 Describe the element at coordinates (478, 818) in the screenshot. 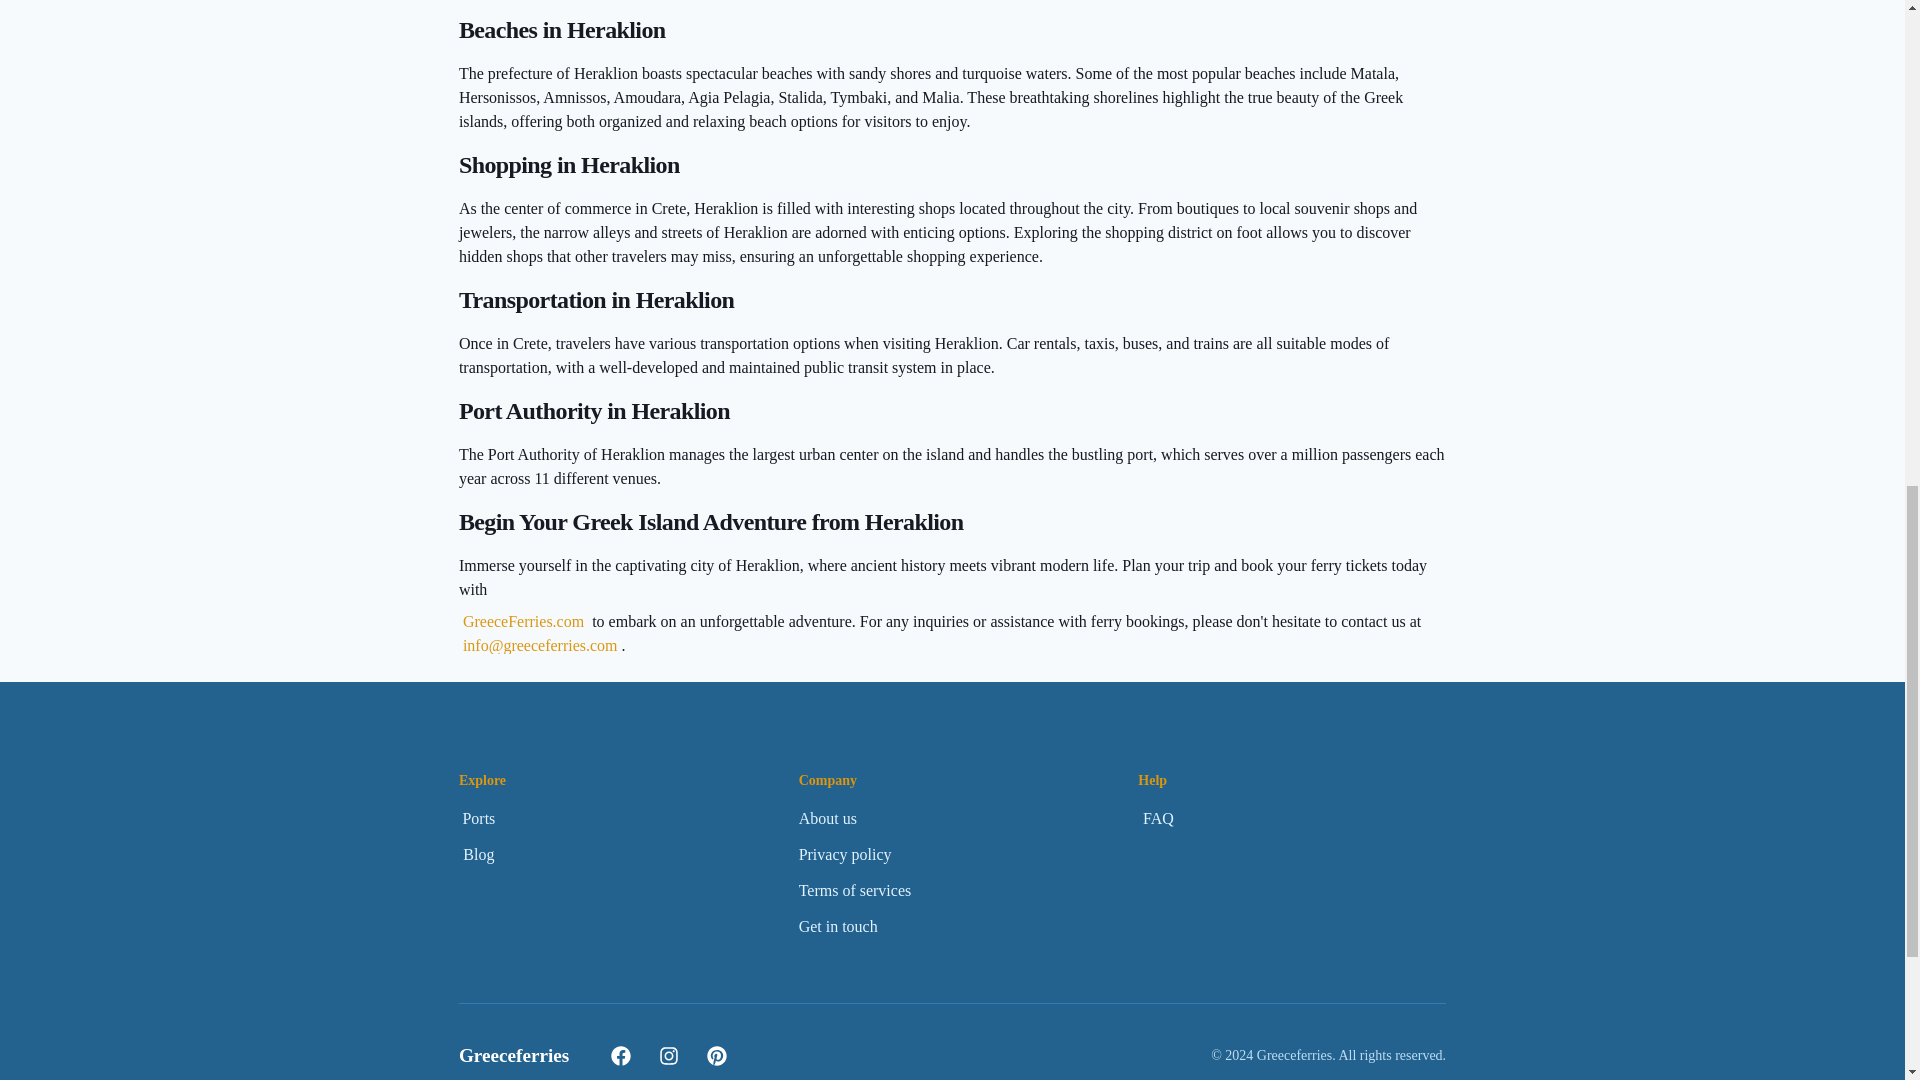

I see `Ports` at that location.